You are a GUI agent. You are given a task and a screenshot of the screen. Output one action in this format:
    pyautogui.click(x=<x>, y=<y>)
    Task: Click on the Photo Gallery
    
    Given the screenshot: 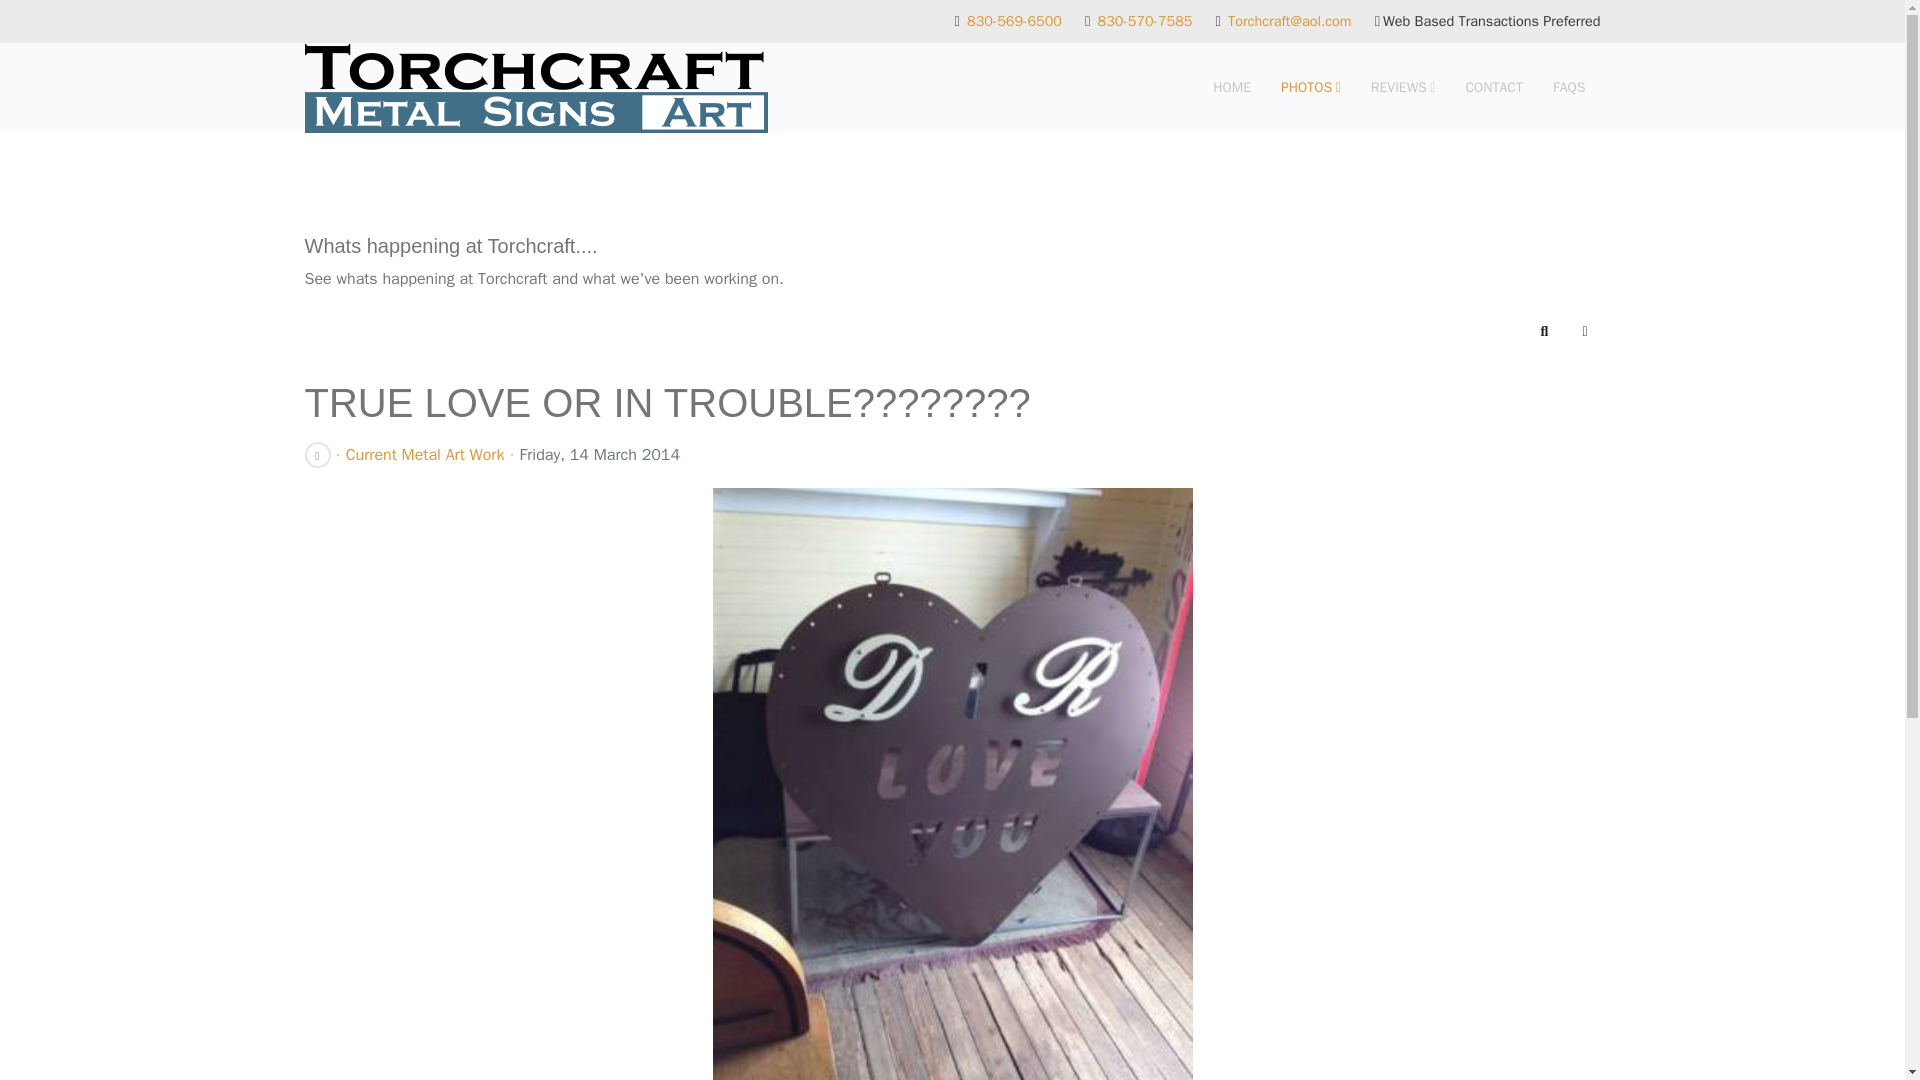 What is the action you would take?
    pyautogui.click(x=1310, y=88)
    